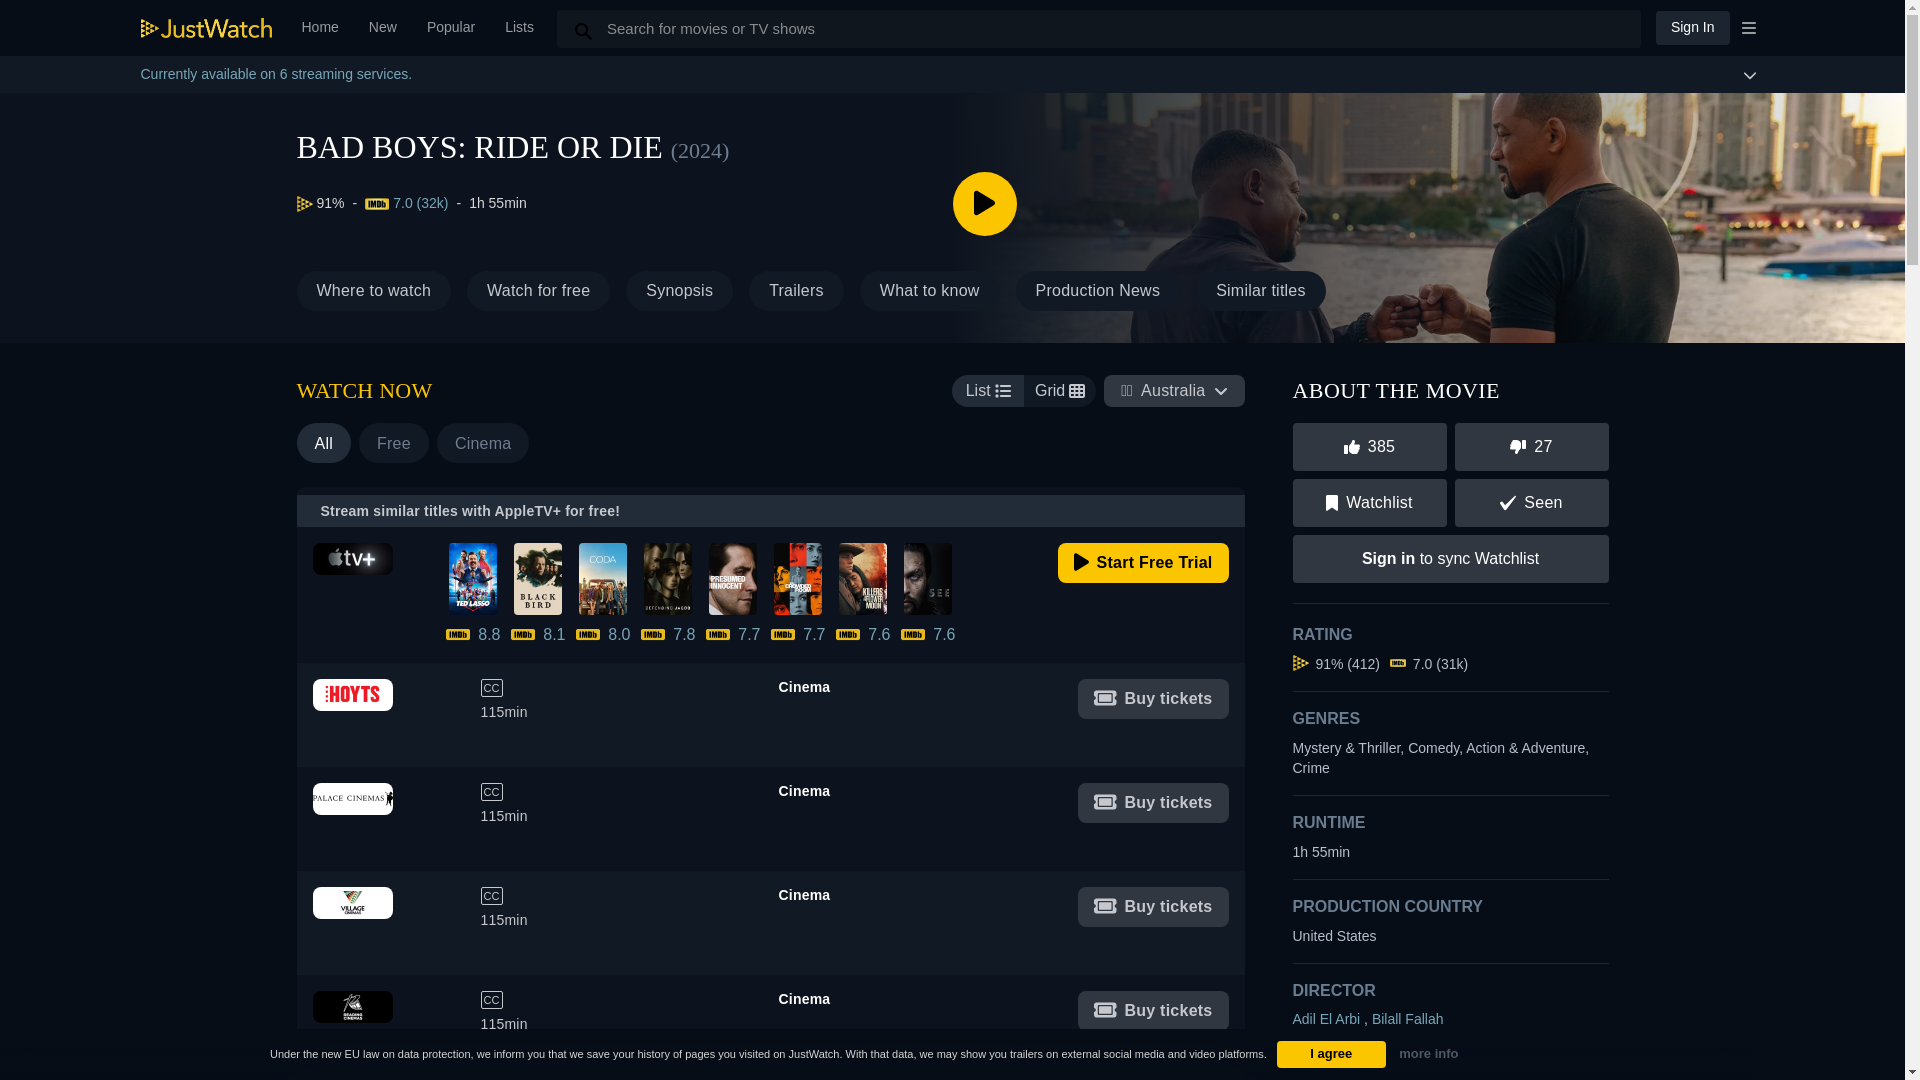 The width and height of the screenshot is (1920, 1080). I want to click on What to know, so click(679, 291).